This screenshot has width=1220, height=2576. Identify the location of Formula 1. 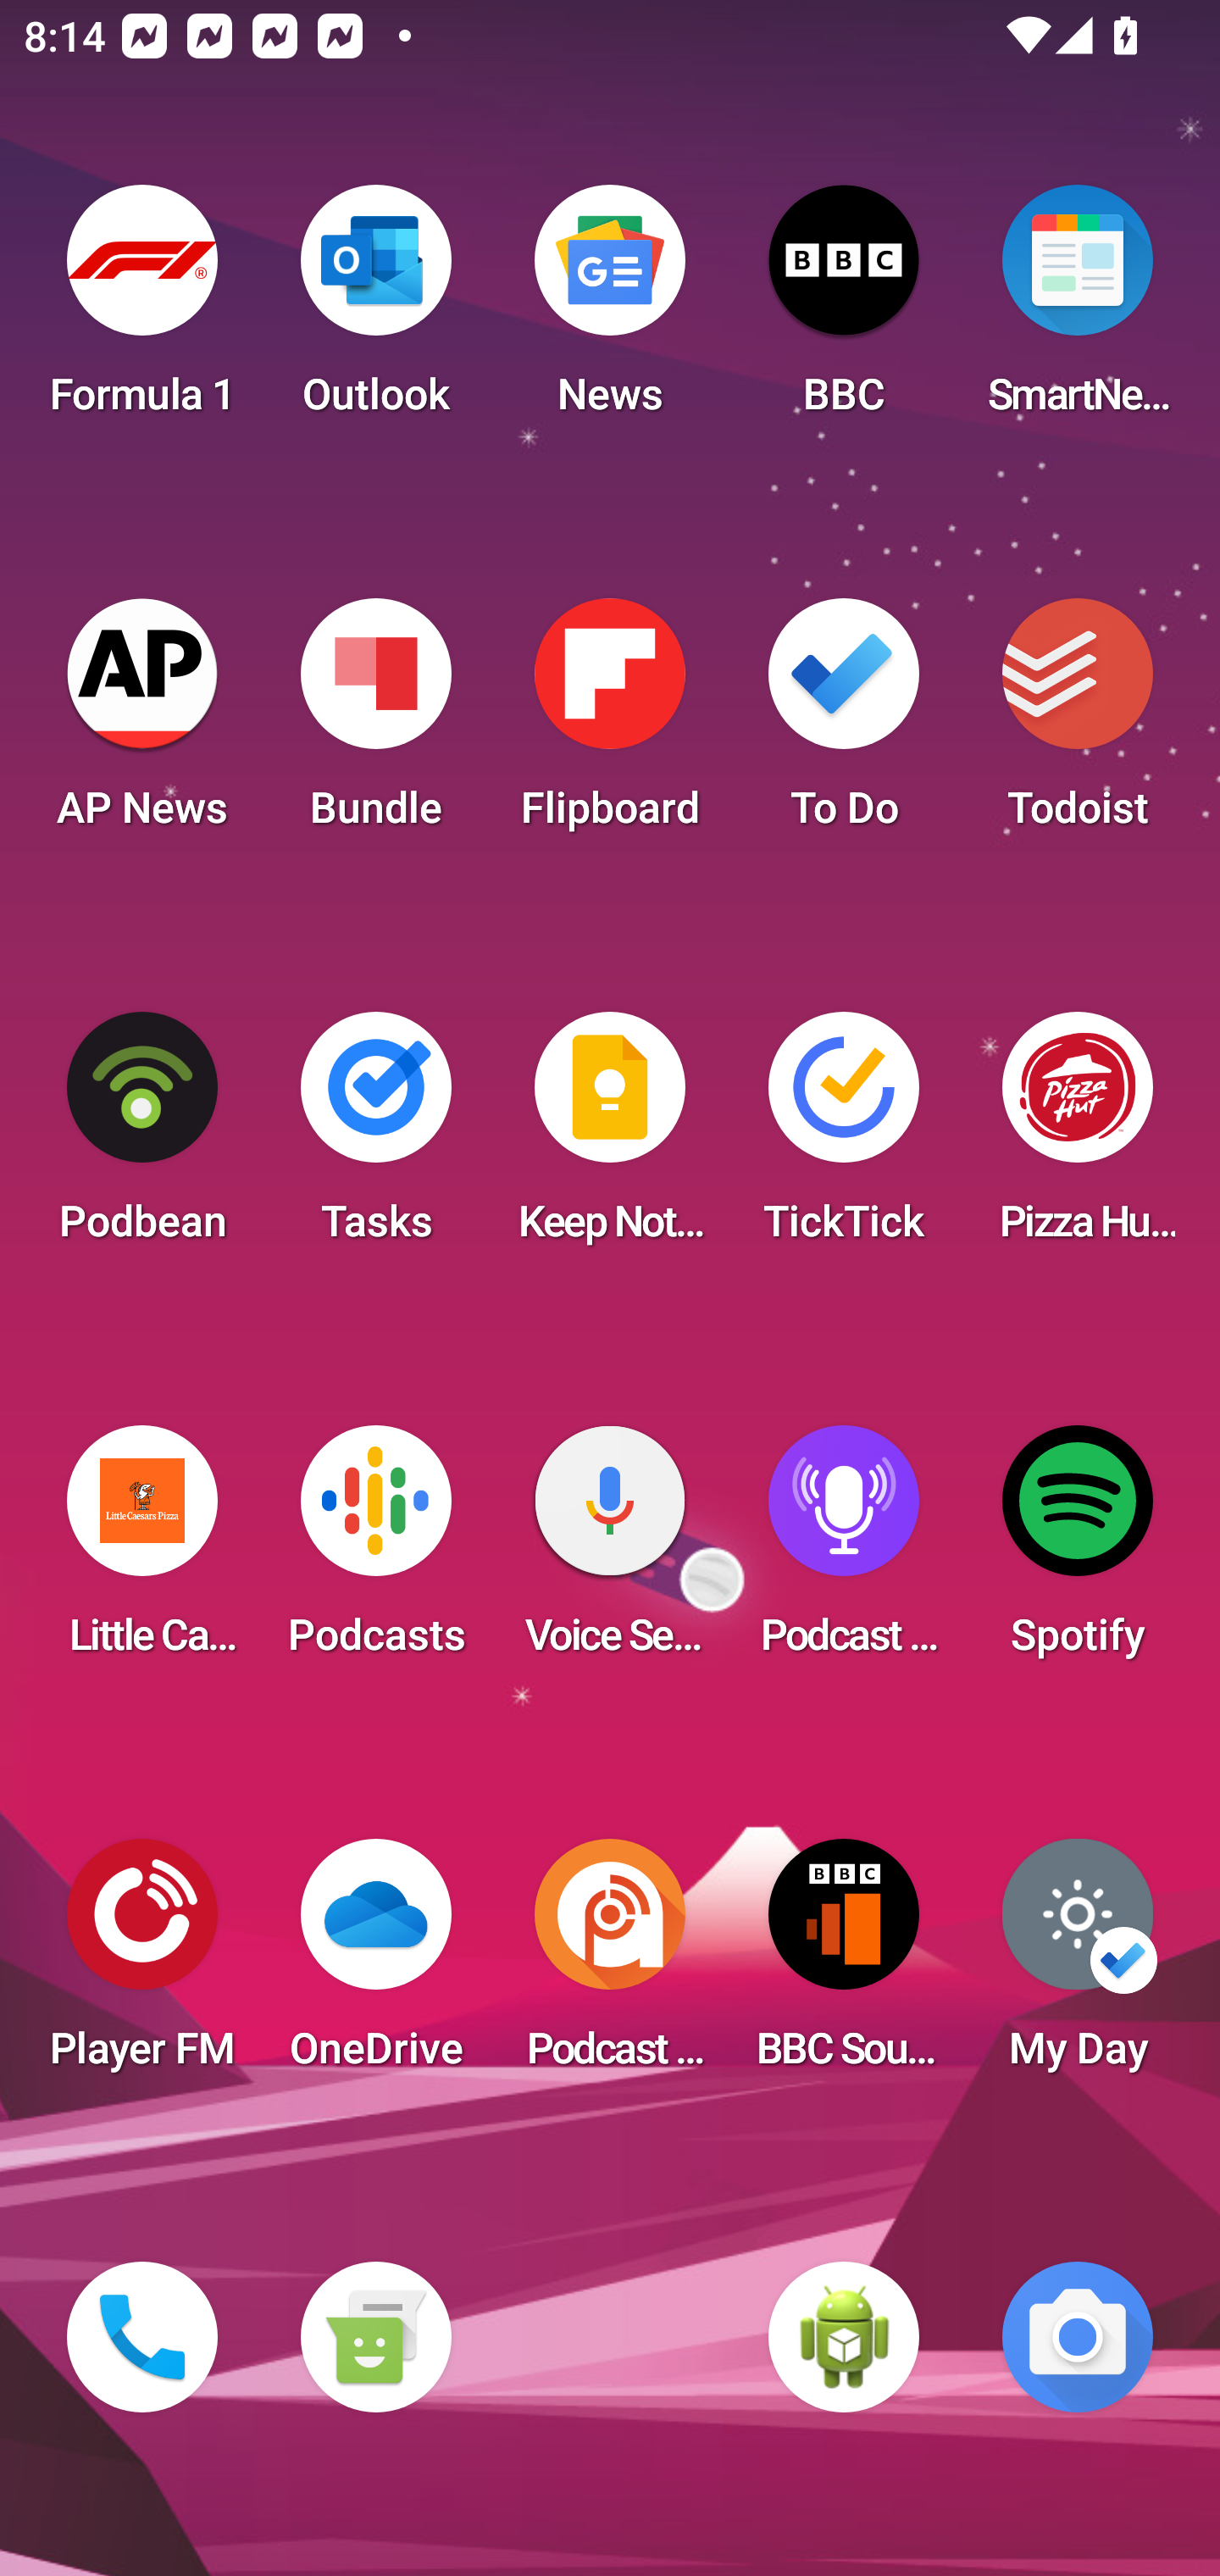
(142, 310).